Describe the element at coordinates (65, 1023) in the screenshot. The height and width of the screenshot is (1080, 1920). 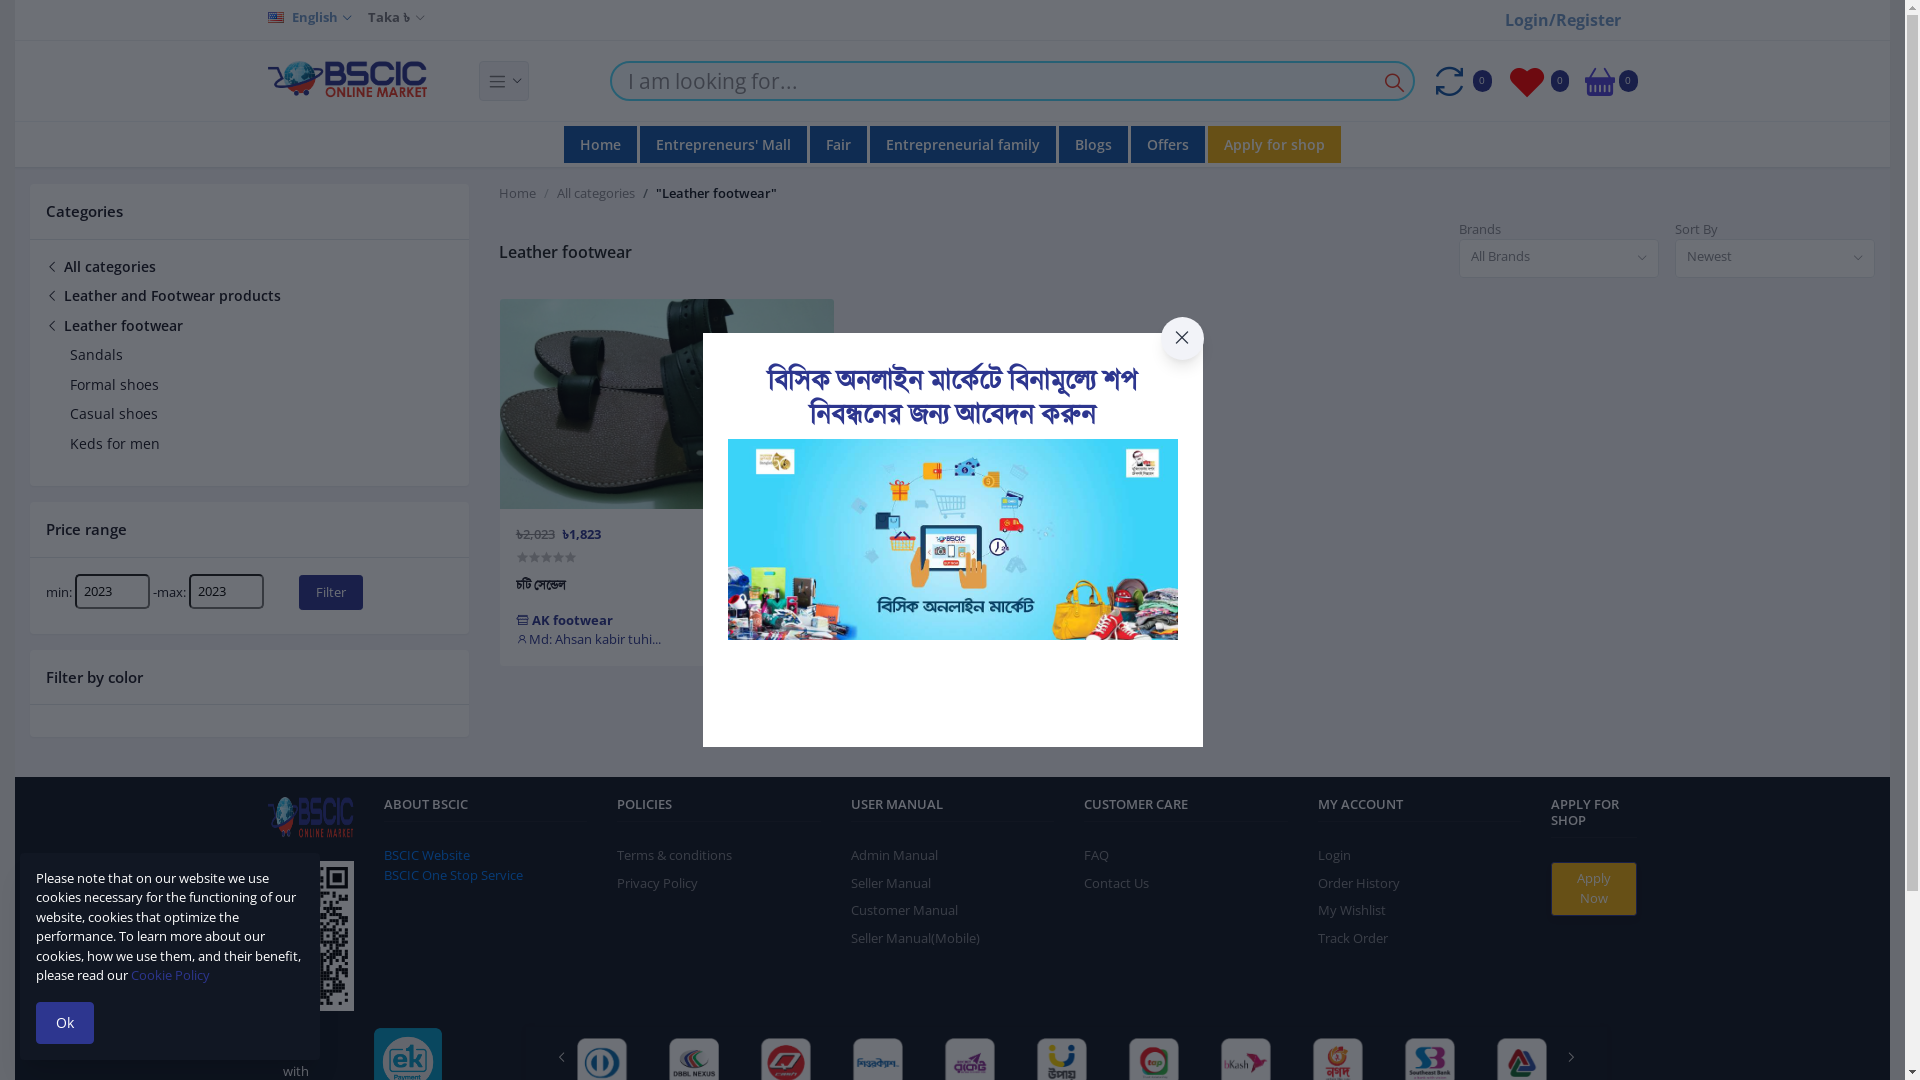
I see `Ok` at that location.